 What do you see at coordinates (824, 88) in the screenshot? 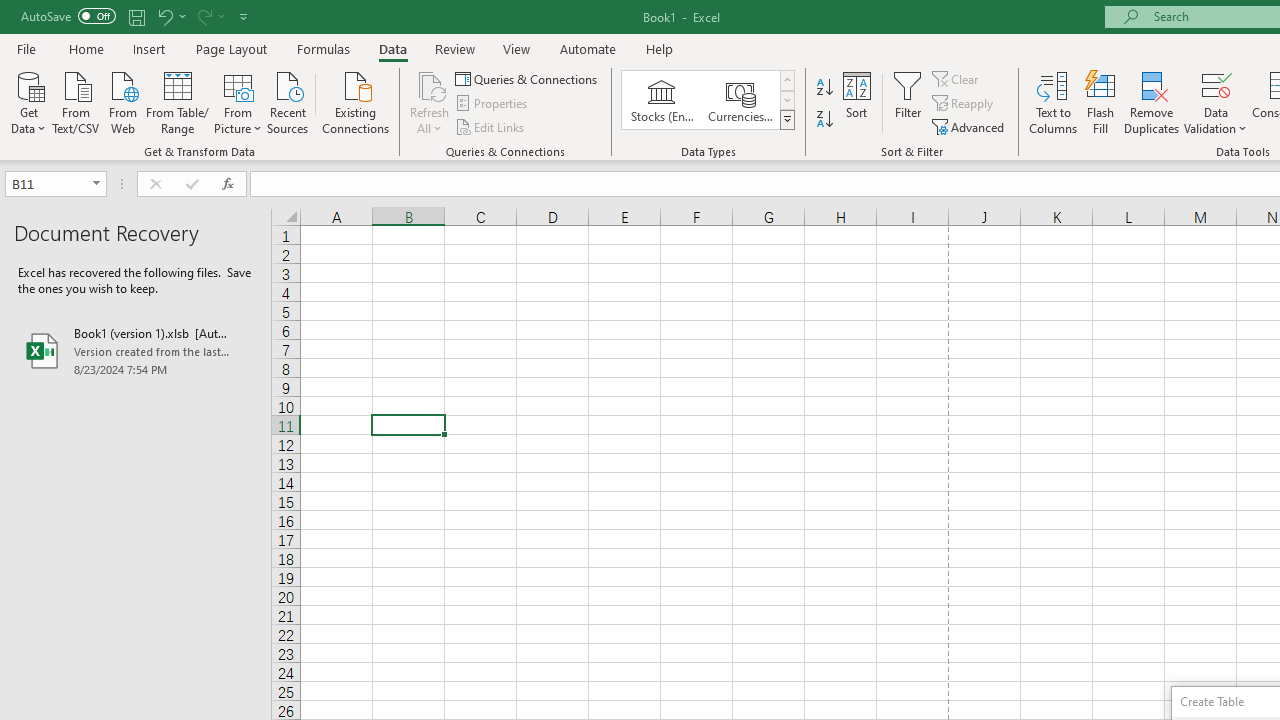
I see `Sort A to Z` at bounding box center [824, 88].